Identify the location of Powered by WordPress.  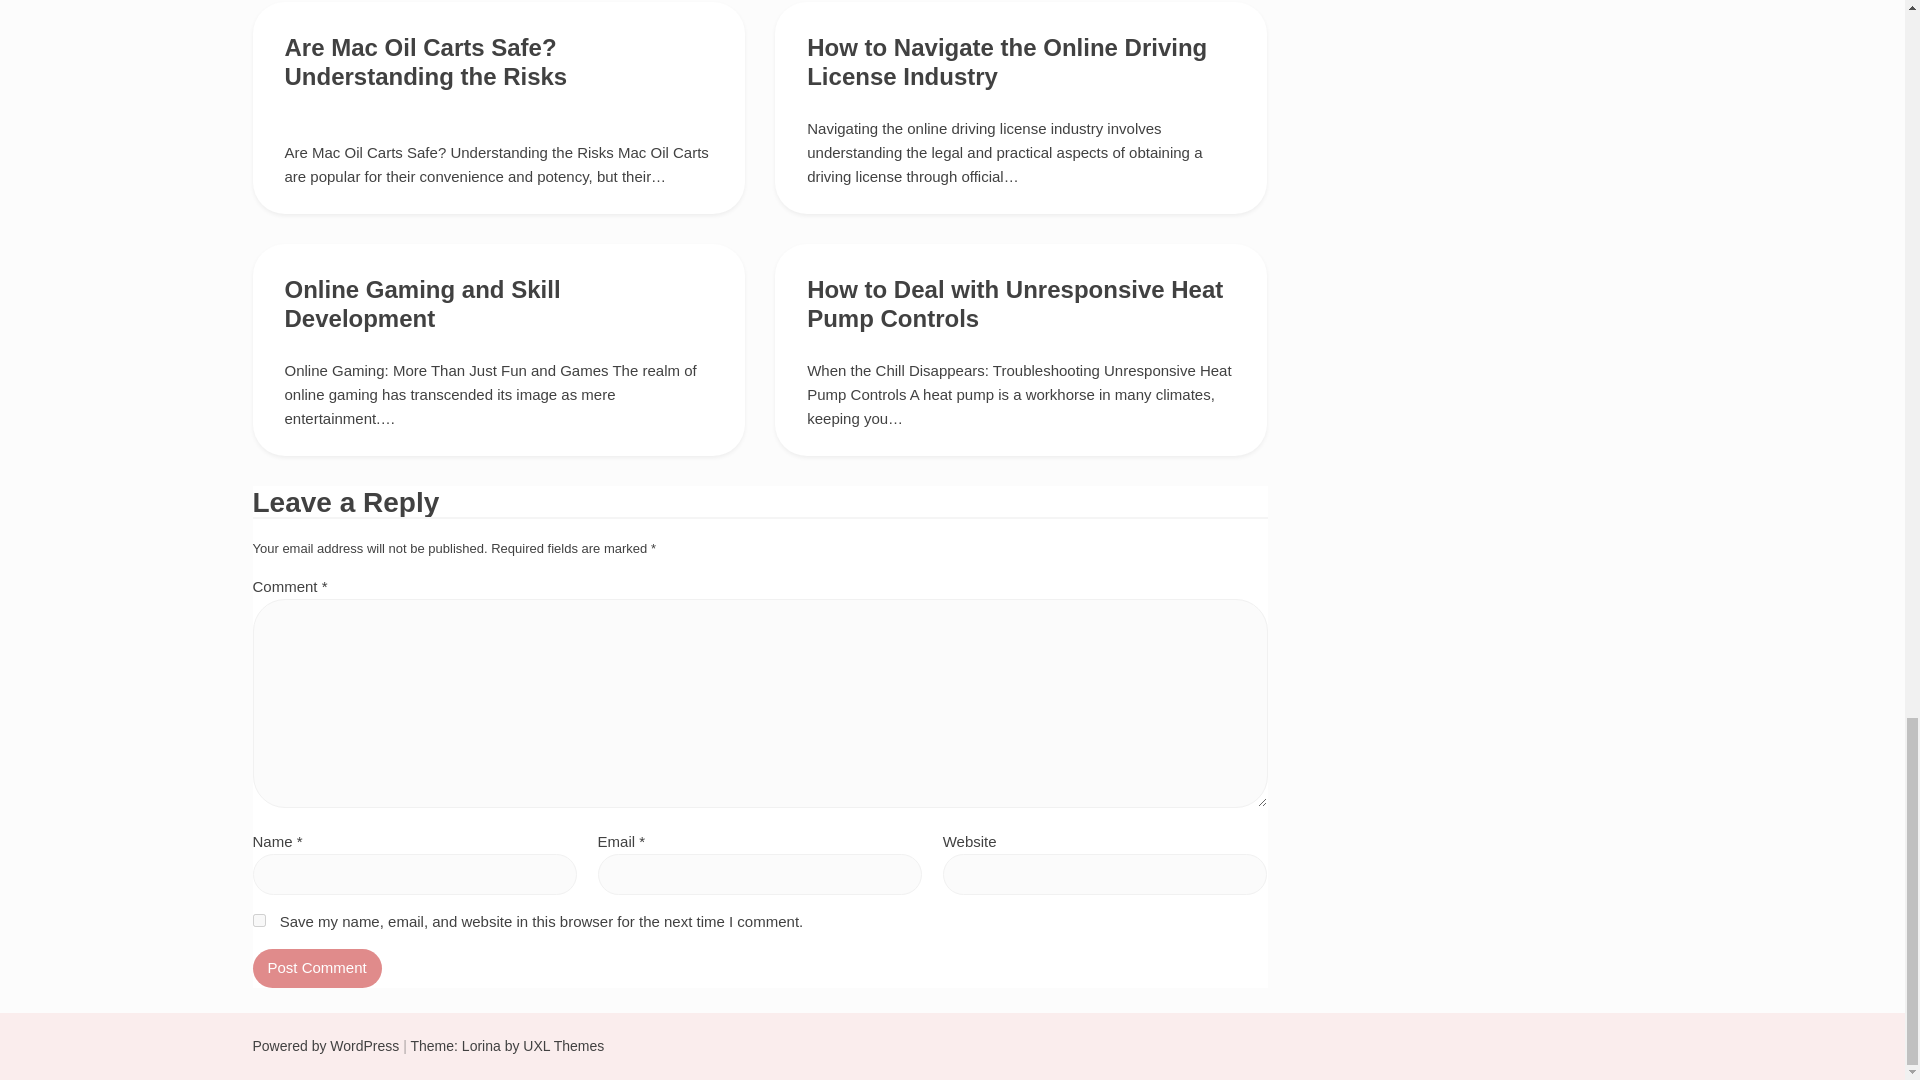
(325, 1046).